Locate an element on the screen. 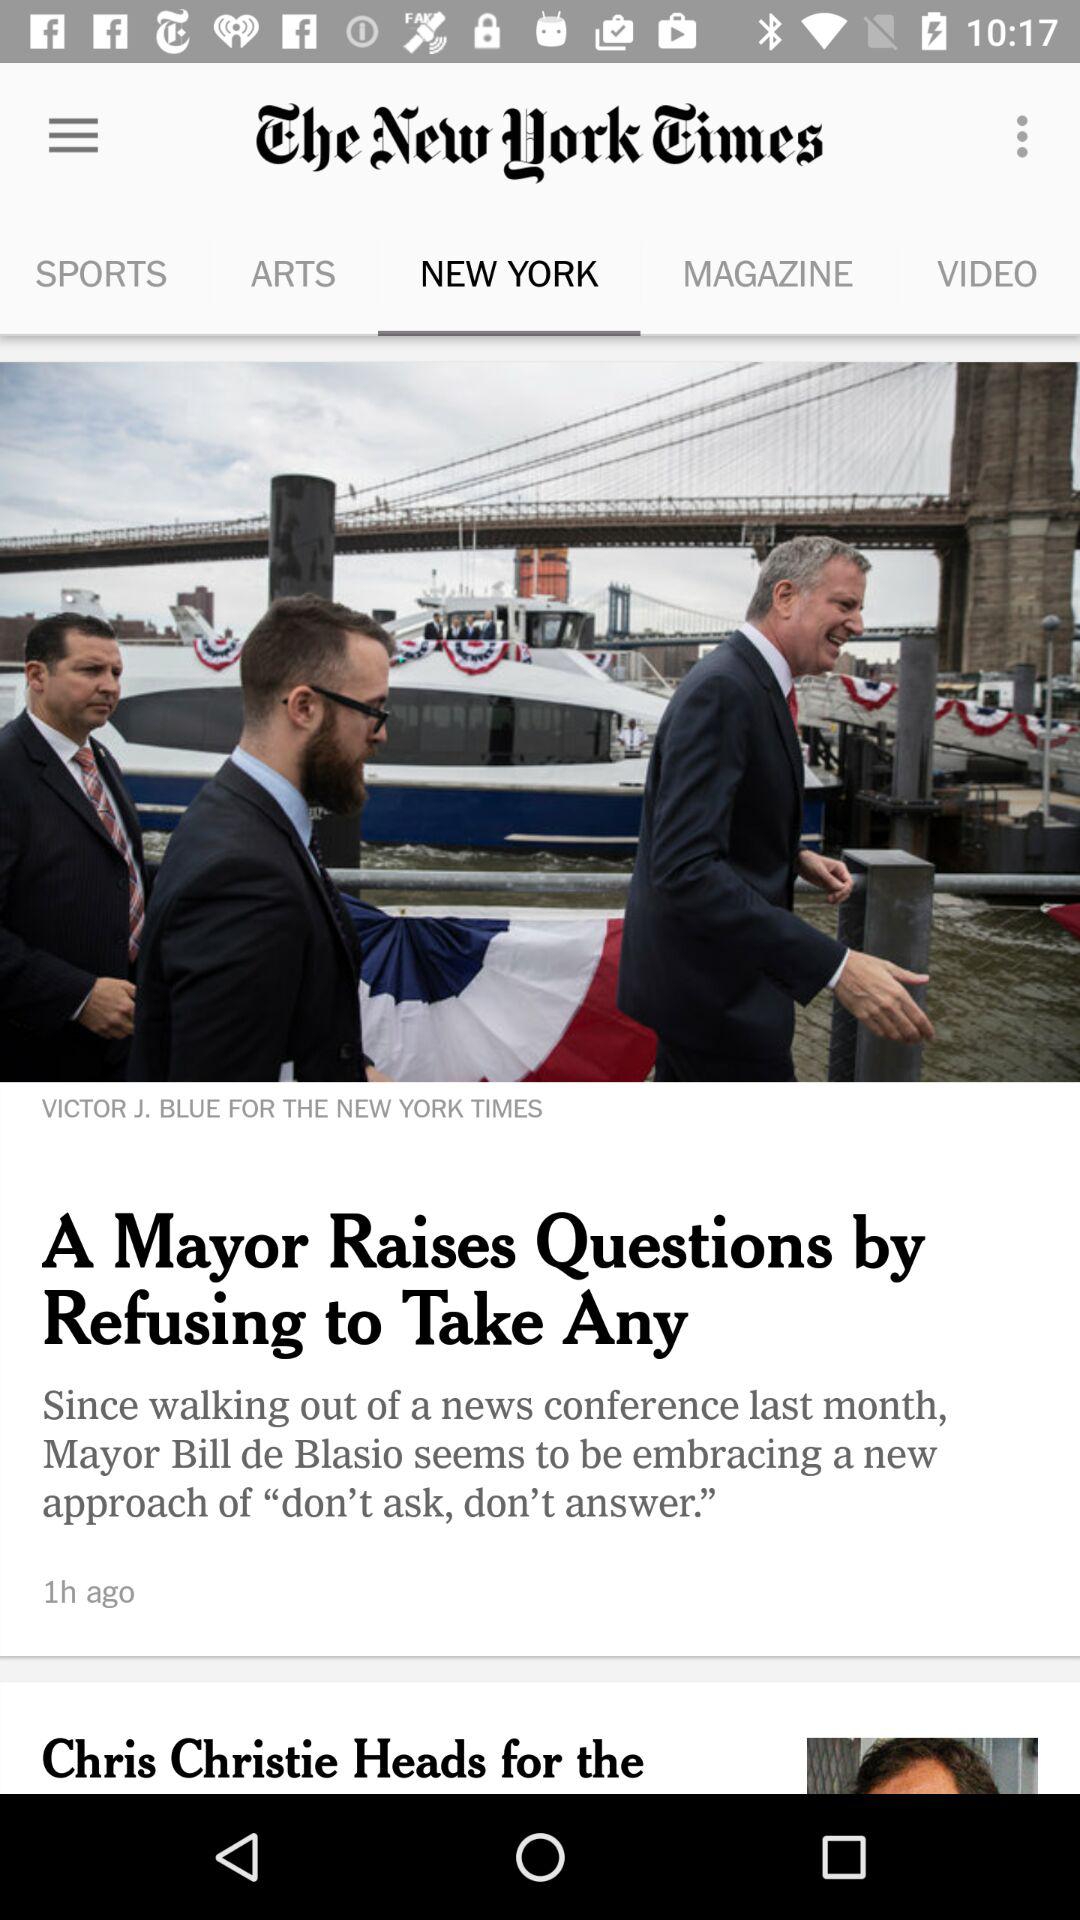  choose item above the sports is located at coordinates (73, 136).